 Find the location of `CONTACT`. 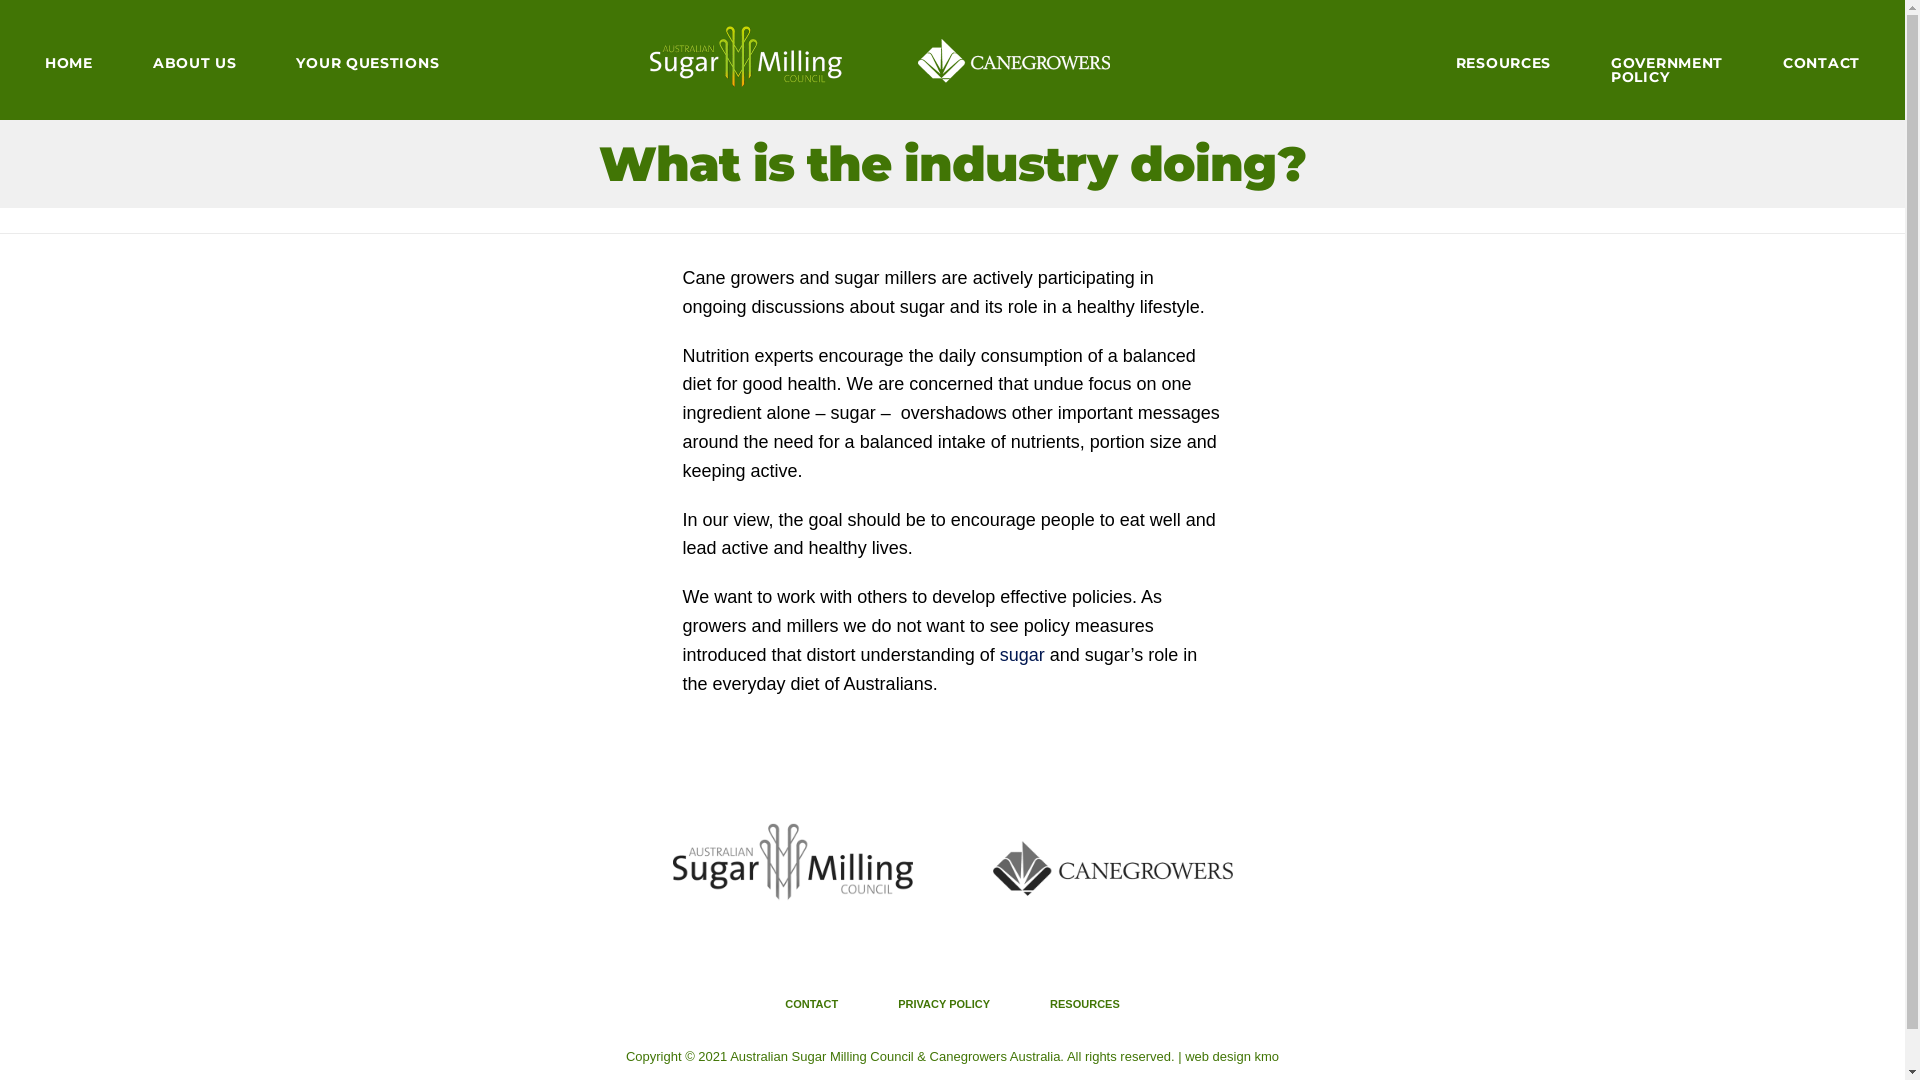

CONTACT is located at coordinates (812, 1004).